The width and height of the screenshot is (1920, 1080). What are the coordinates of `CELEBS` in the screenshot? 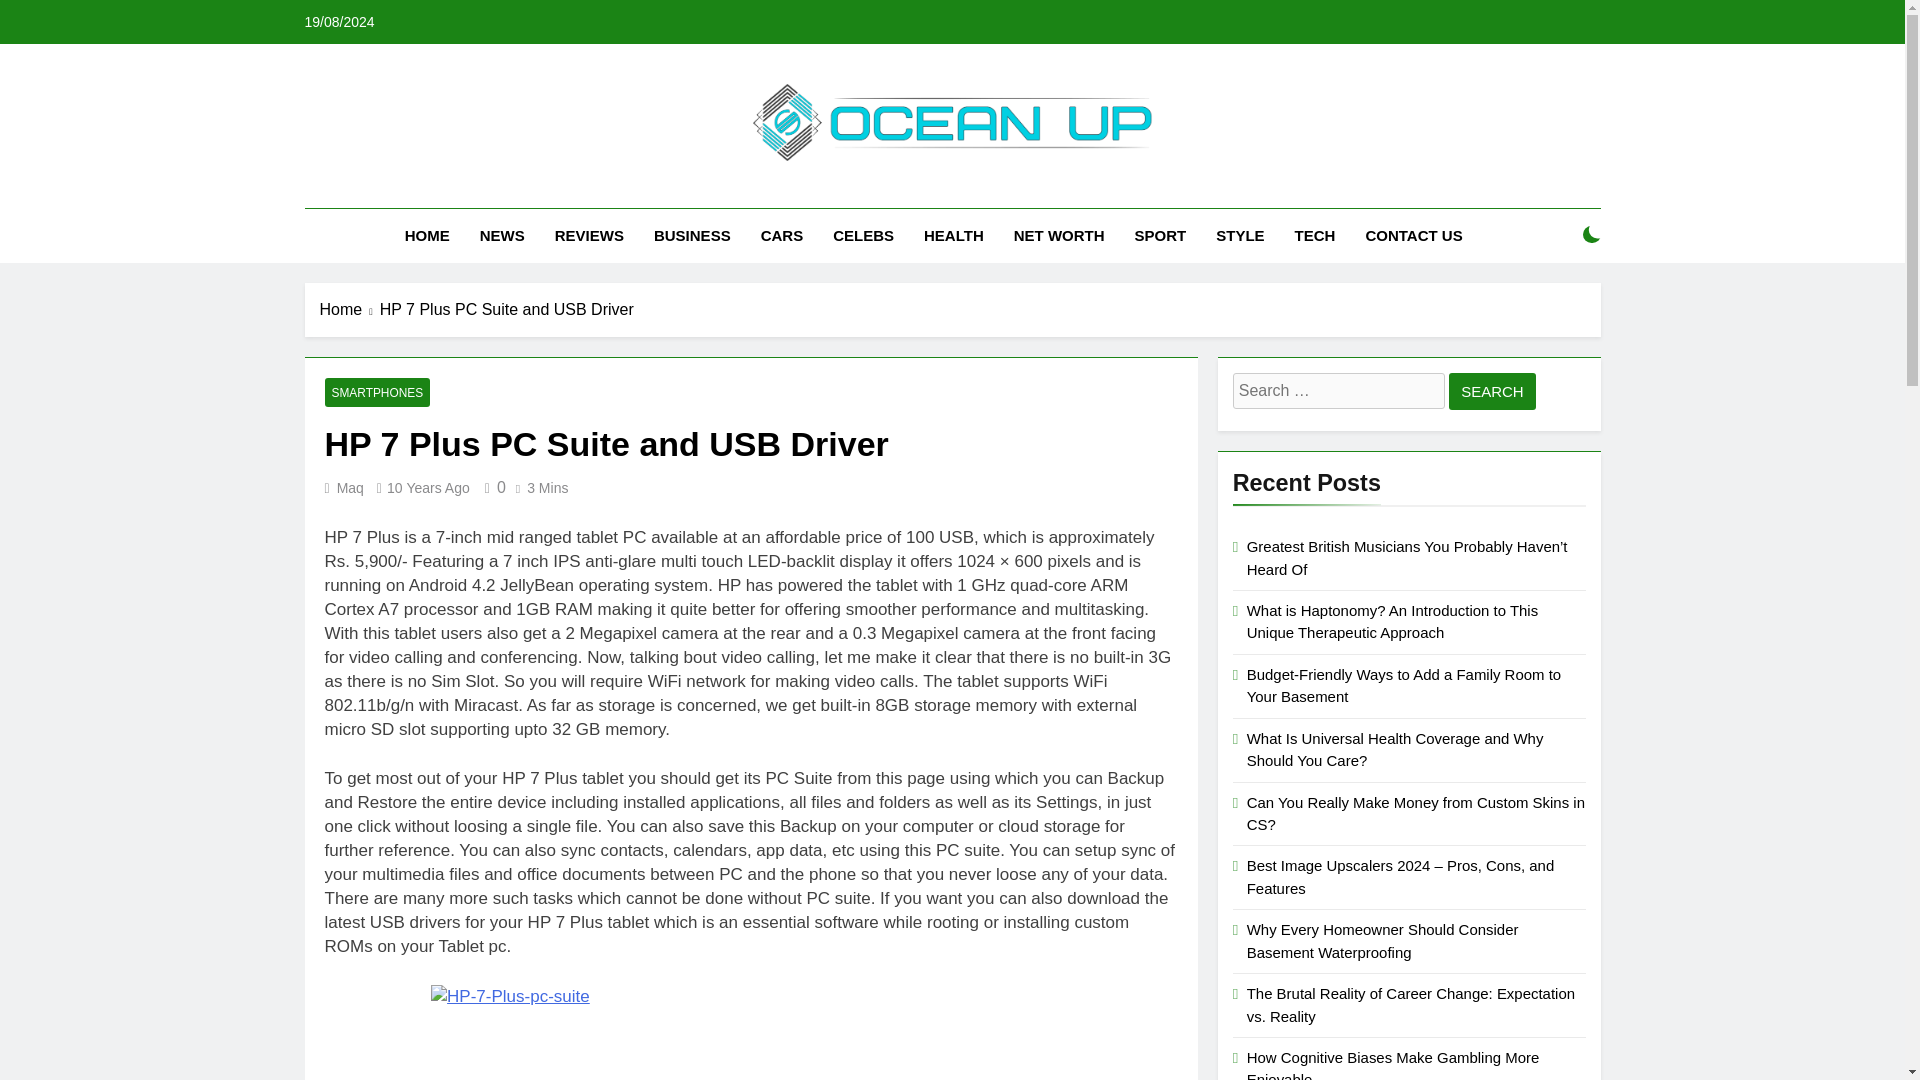 It's located at (862, 236).